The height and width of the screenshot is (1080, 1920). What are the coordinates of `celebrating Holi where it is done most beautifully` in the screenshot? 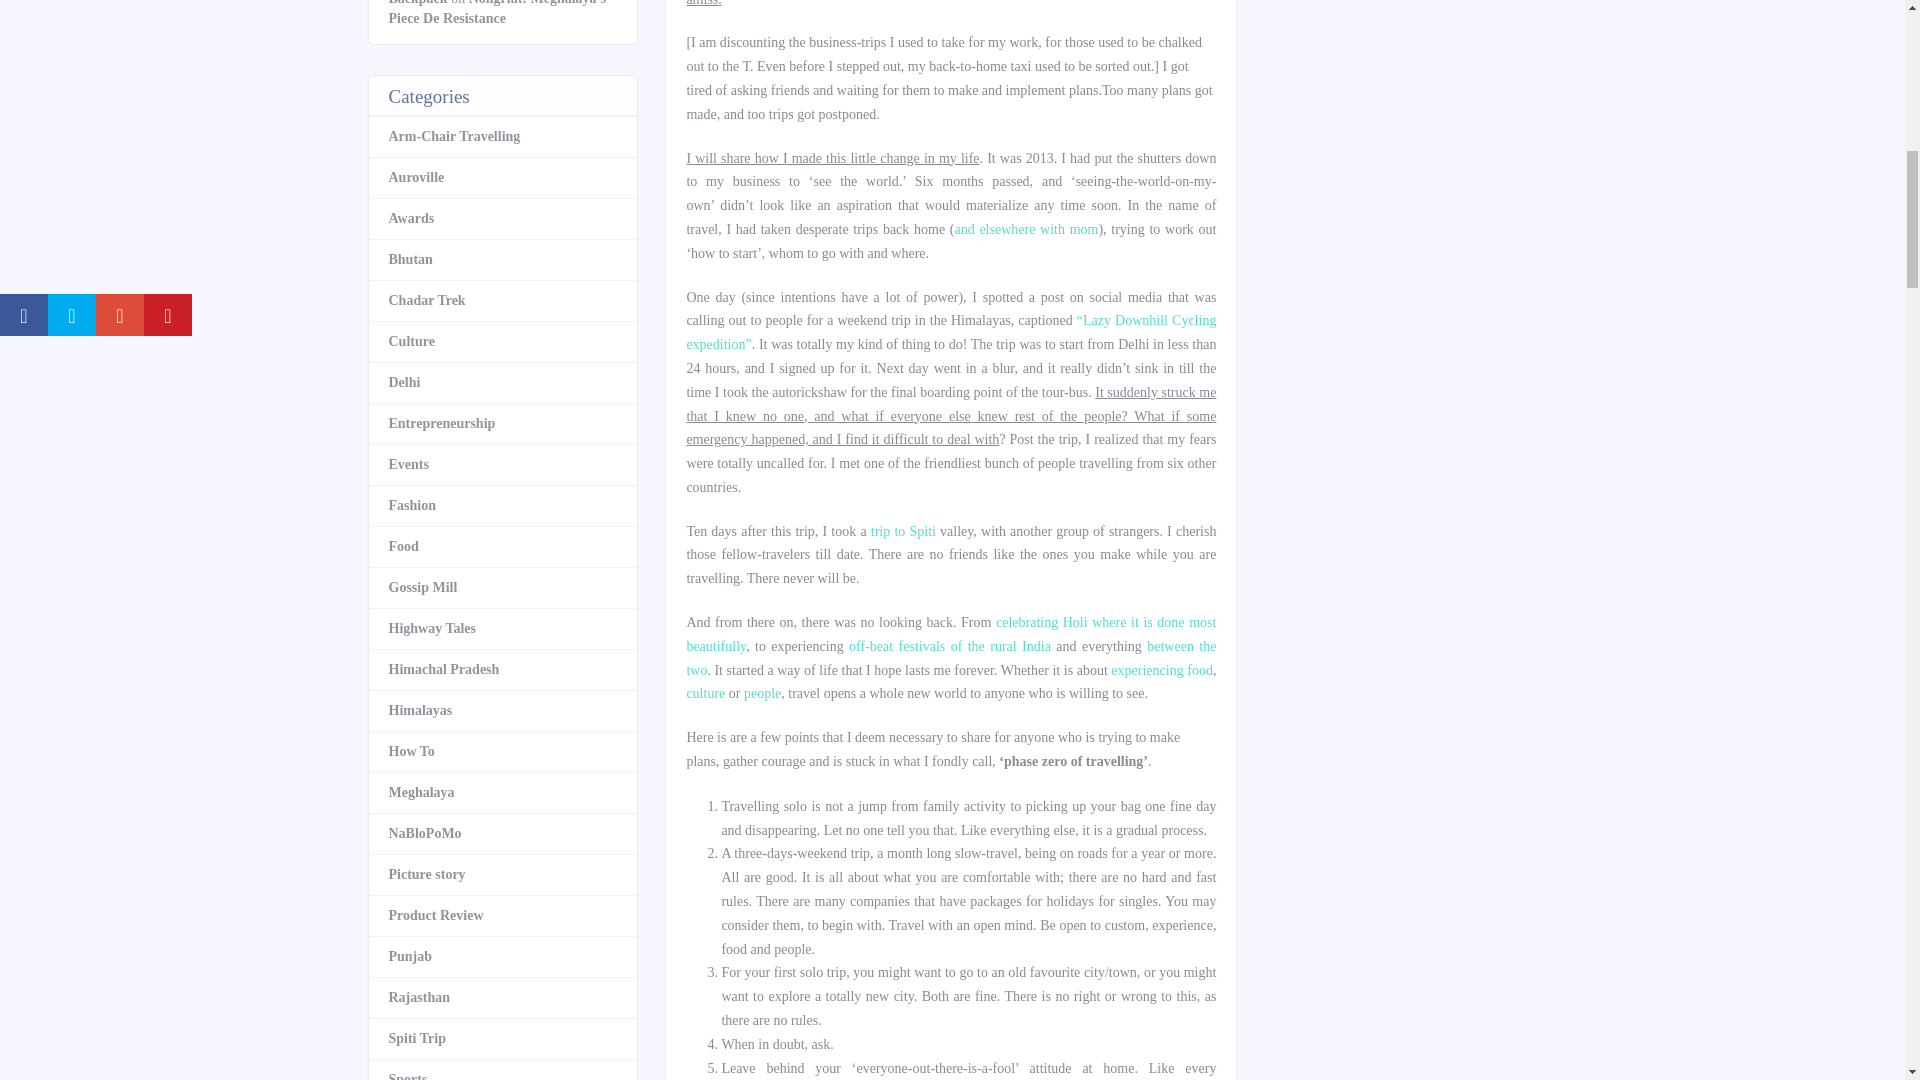 It's located at (950, 634).